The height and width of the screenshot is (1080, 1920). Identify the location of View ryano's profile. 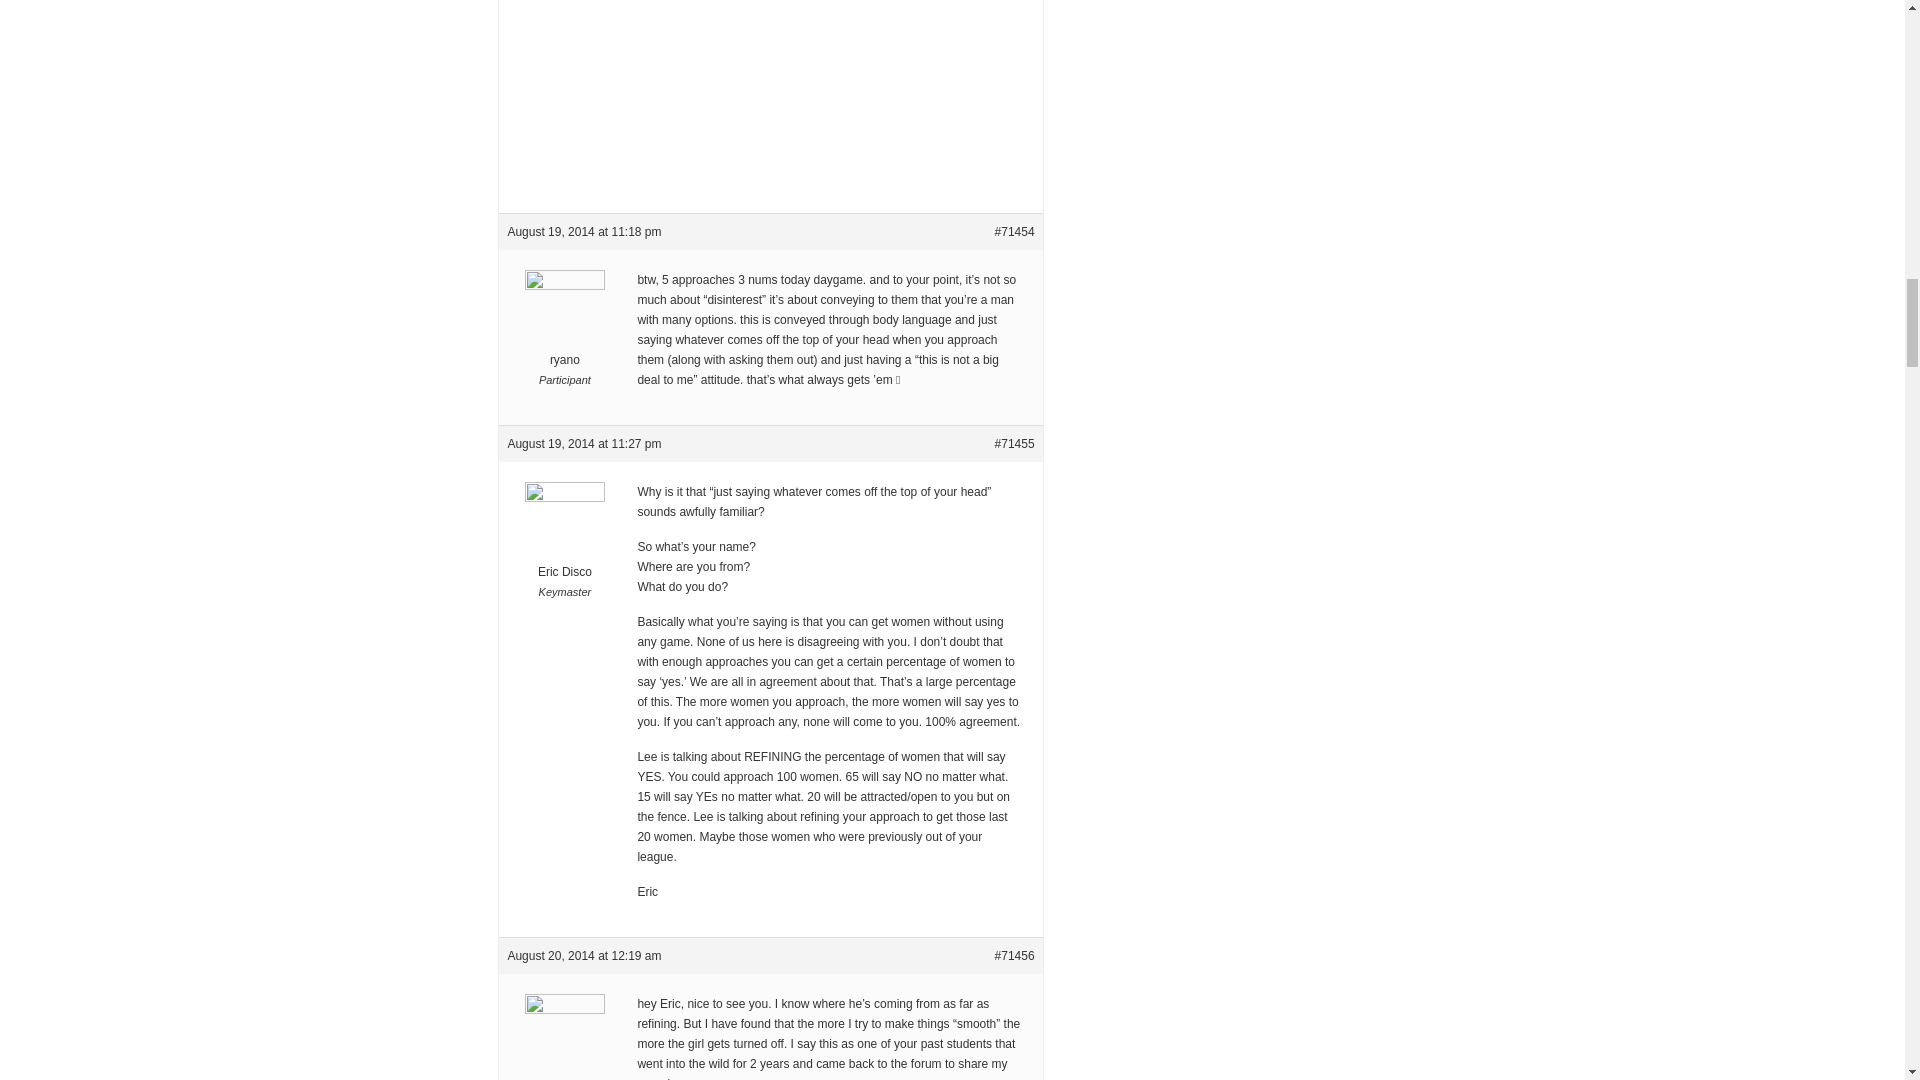
(564, 1050).